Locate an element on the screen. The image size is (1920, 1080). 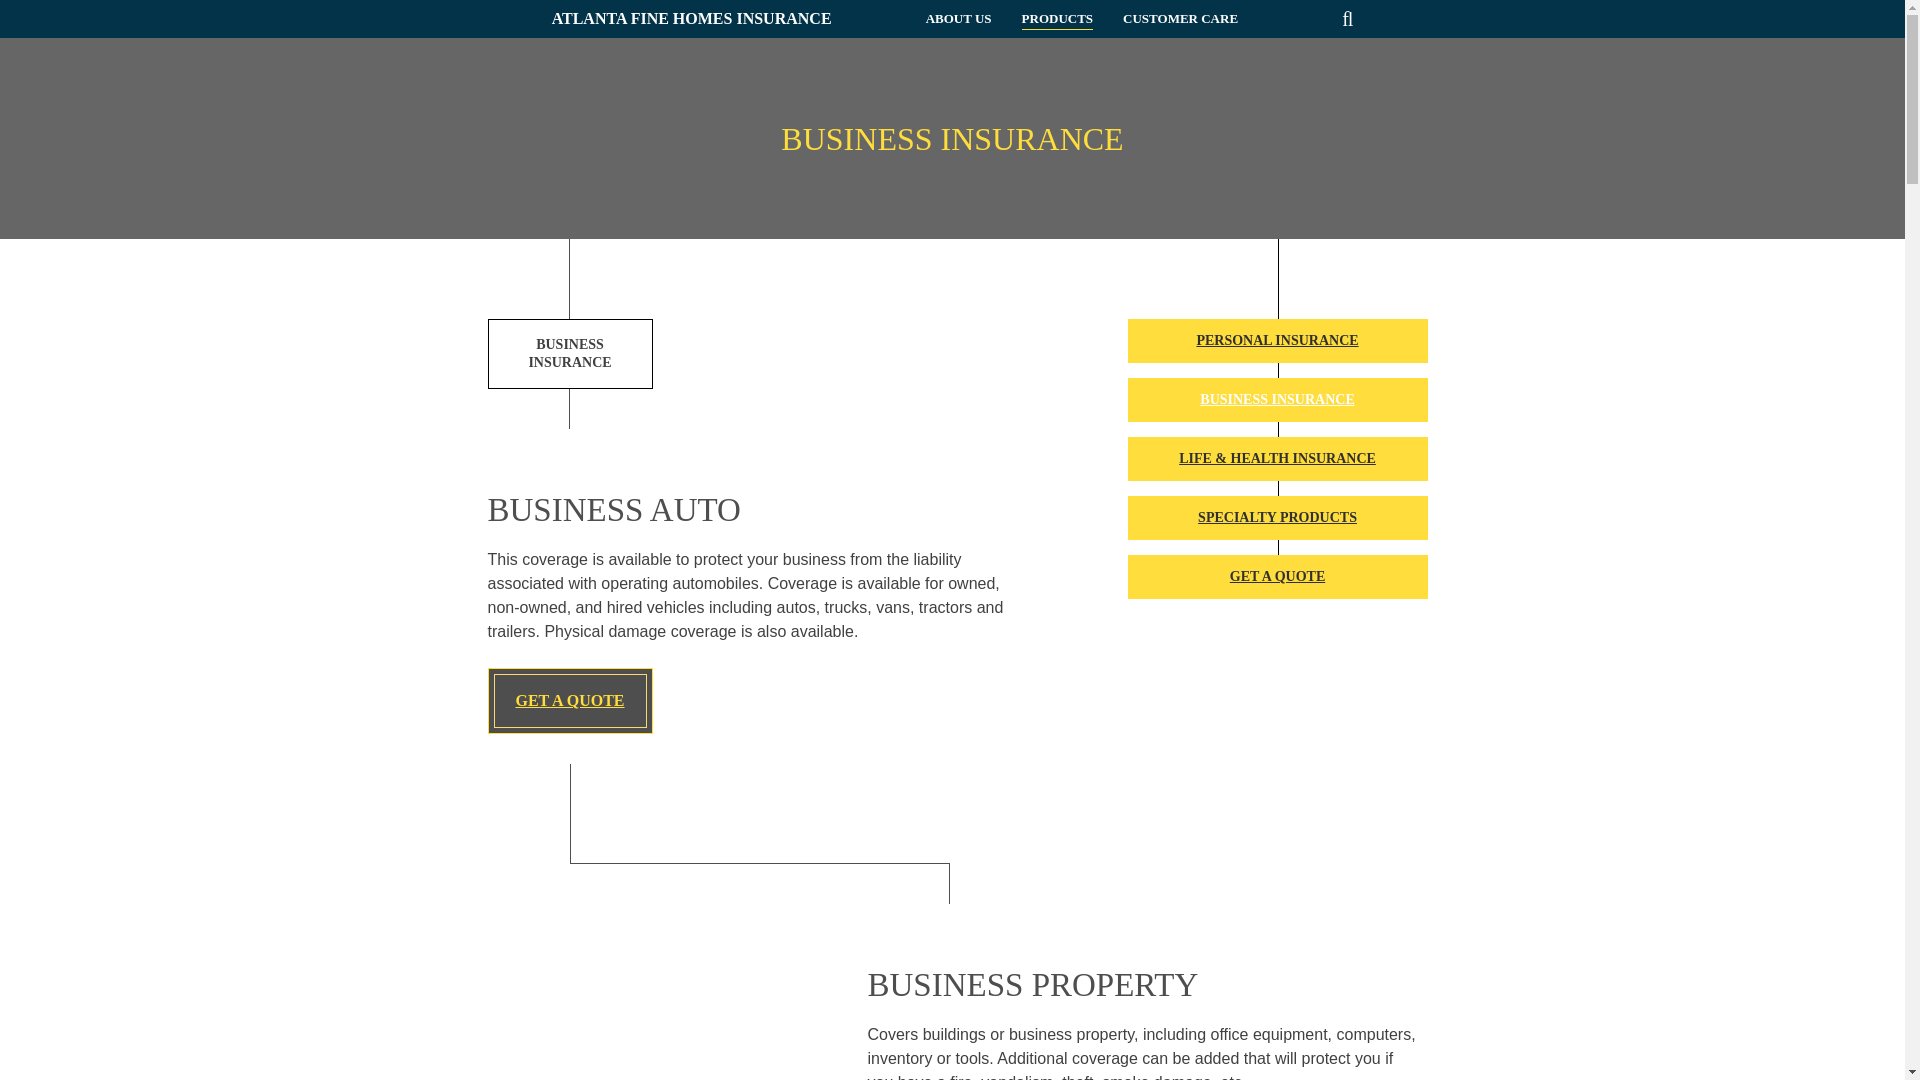
ATLANTA FINE HOMES INSURANCE is located at coordinates (692, 18).